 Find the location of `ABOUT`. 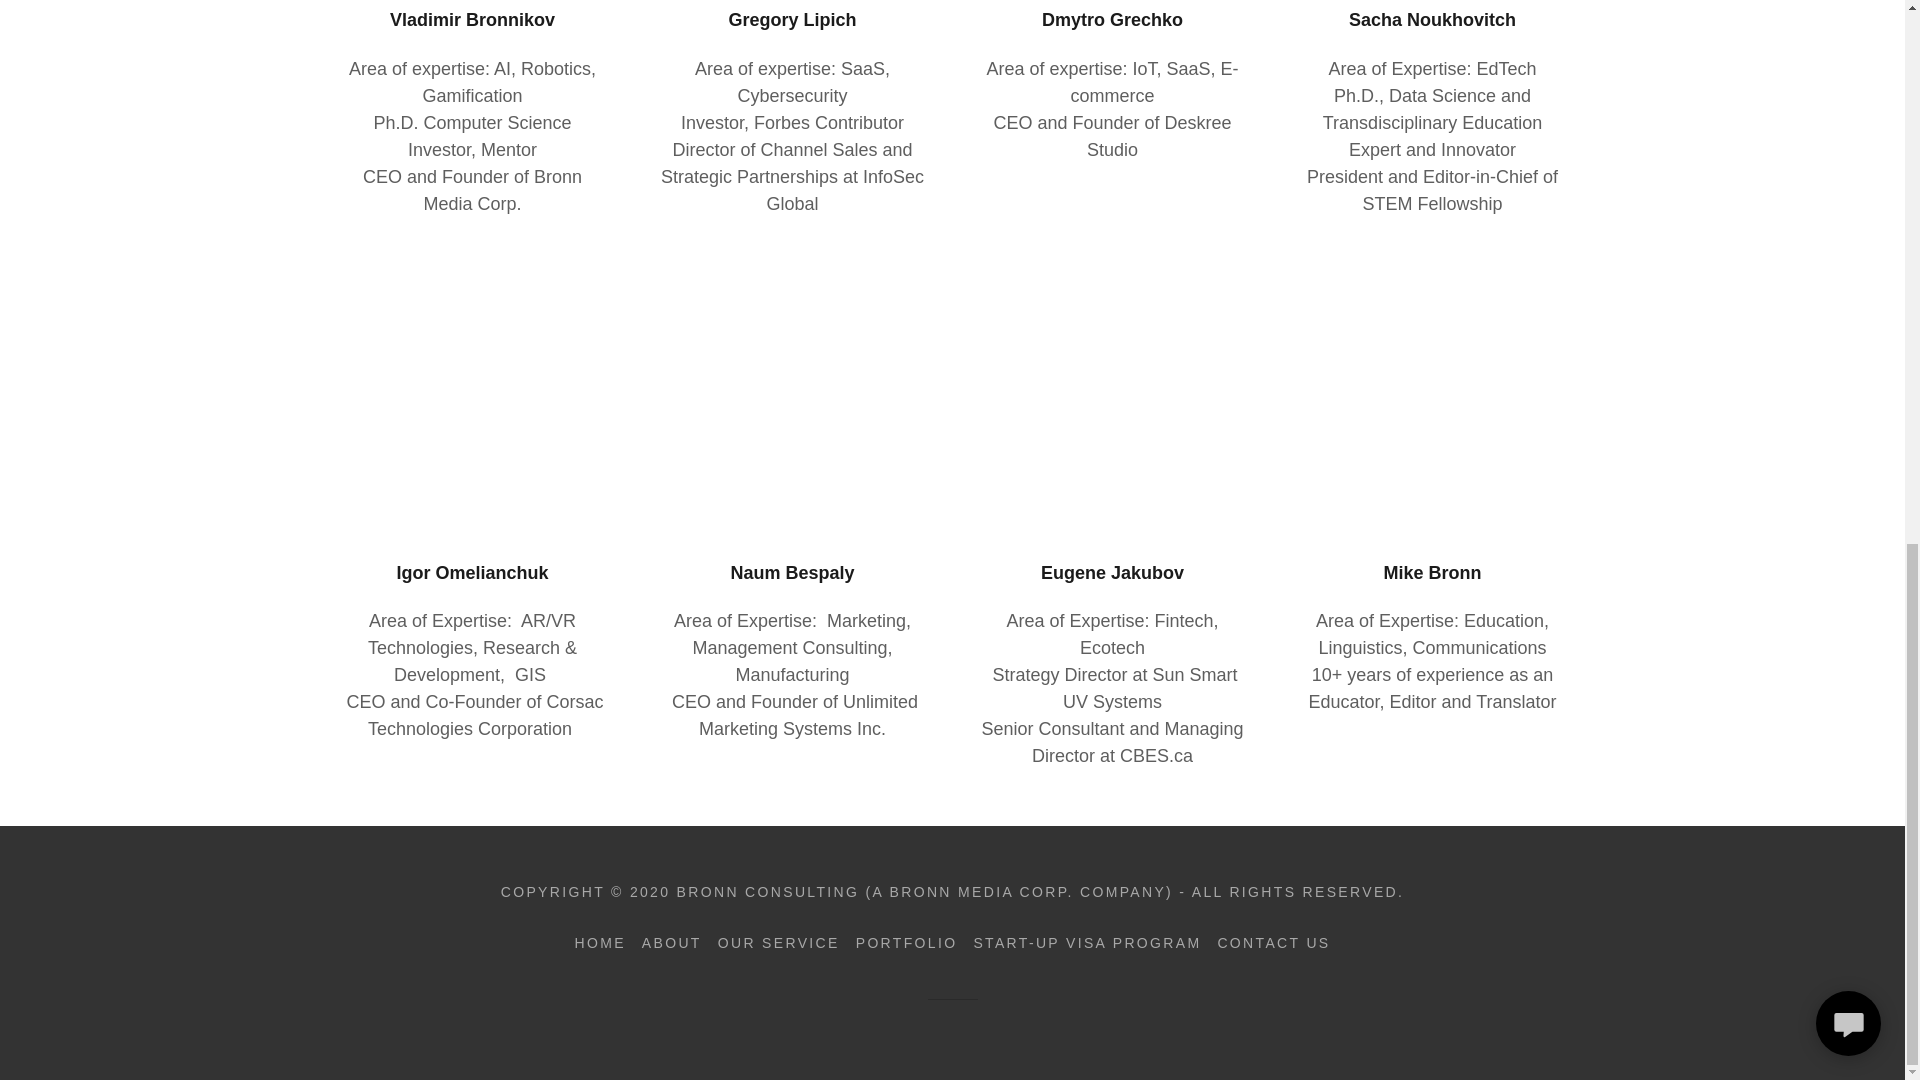

ABOUT is located at coordinates (672, 942).